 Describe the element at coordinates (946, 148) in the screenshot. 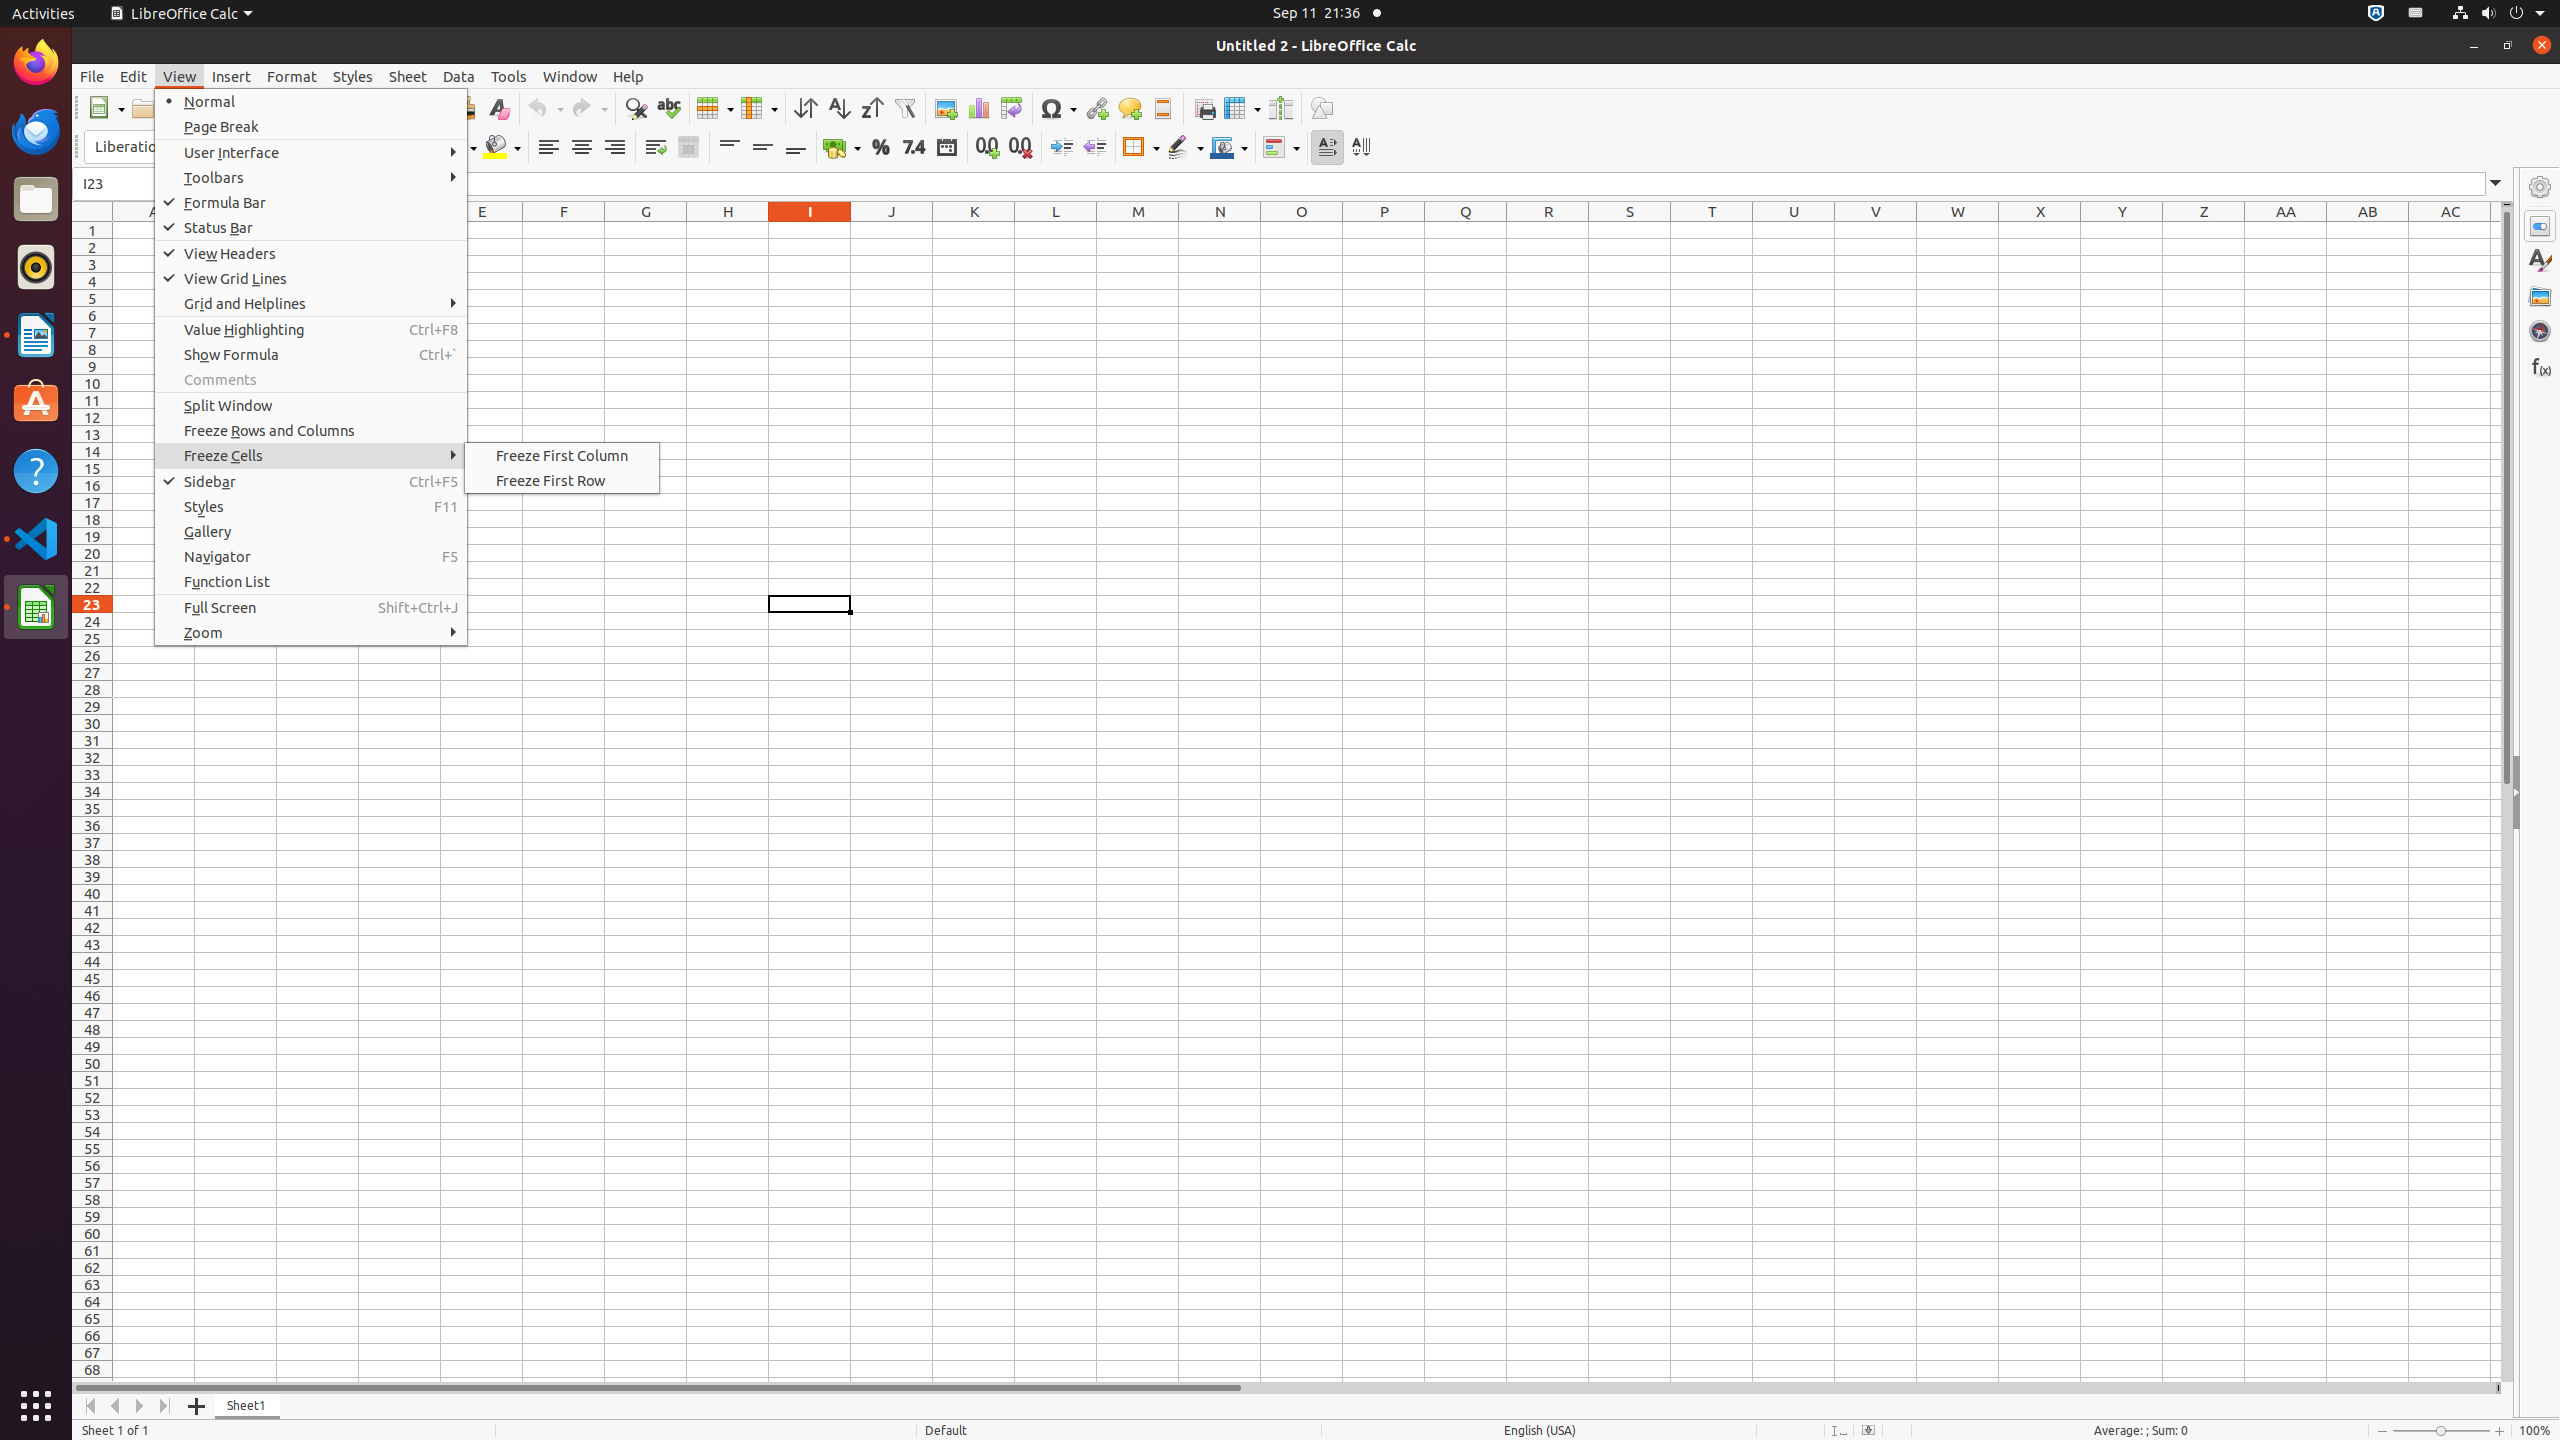

I see `Date` at that location.